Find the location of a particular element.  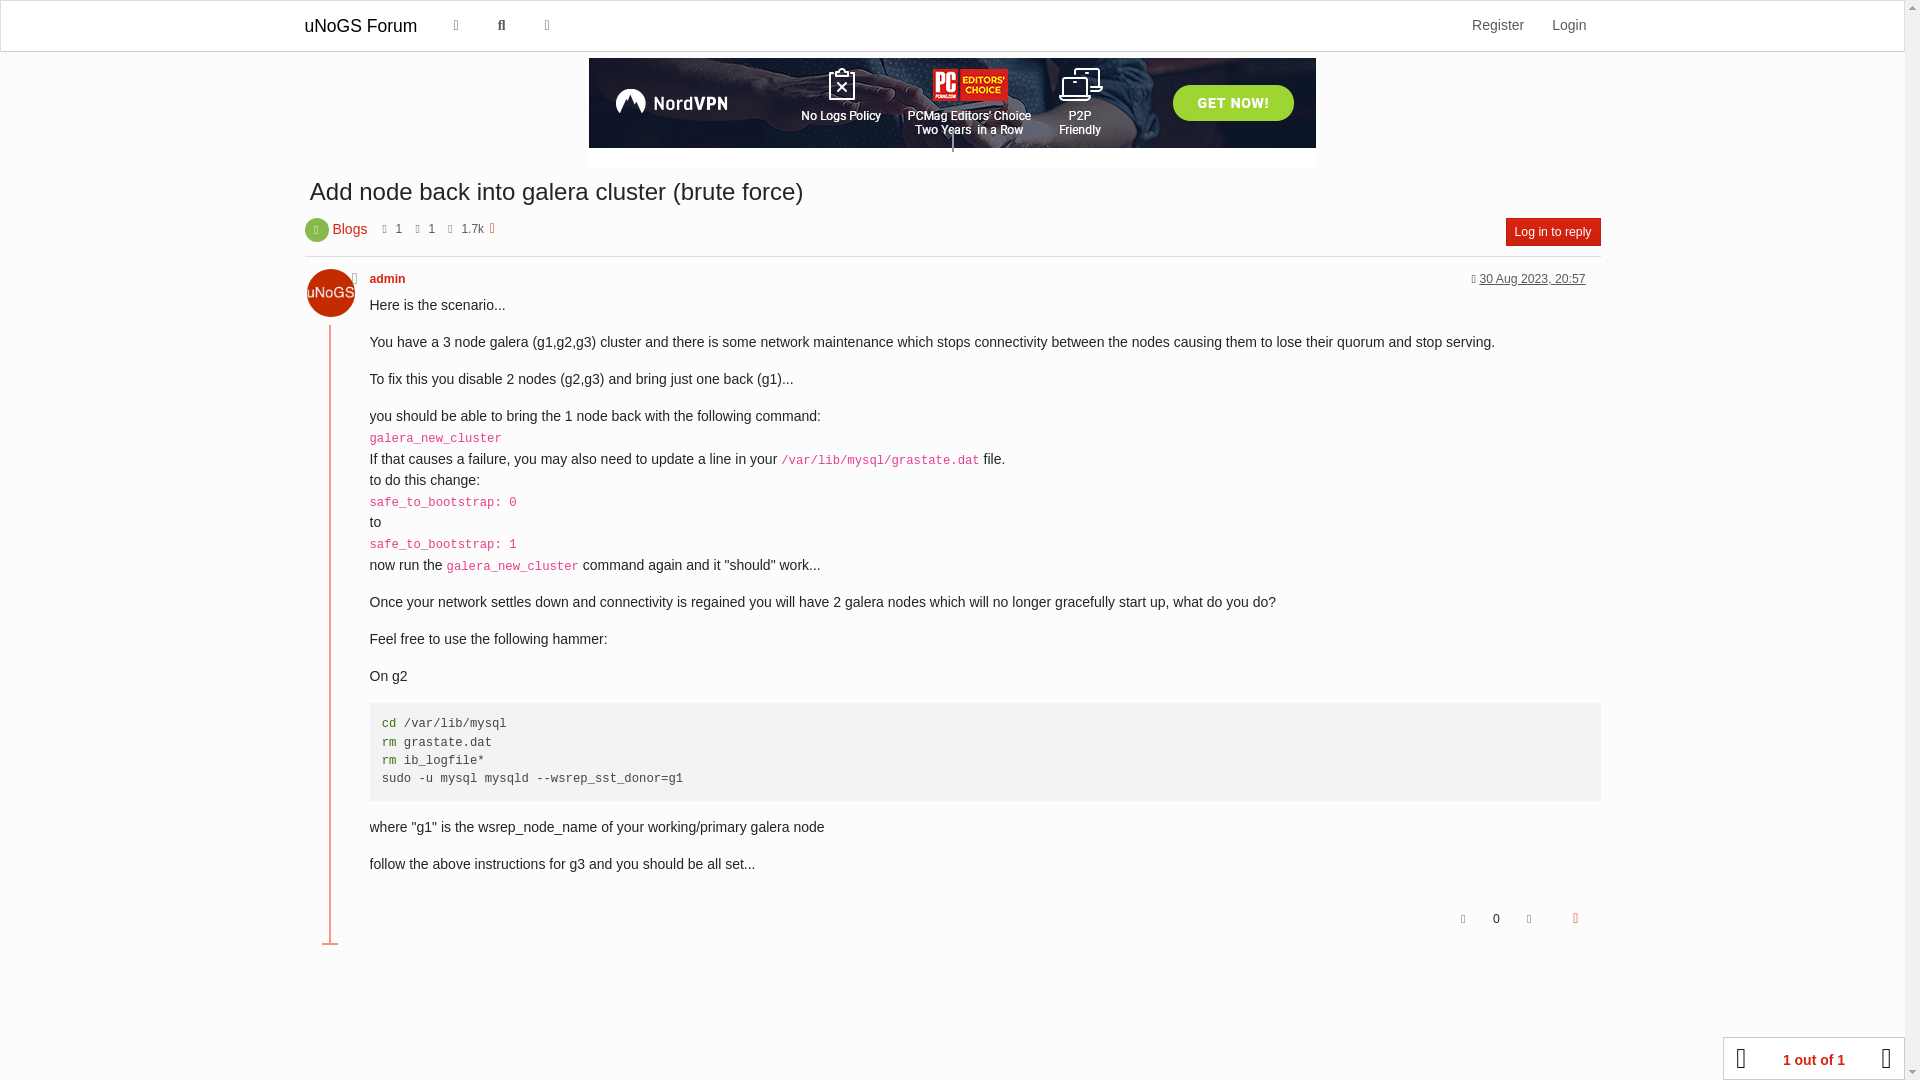

Views is located at coordinates (450, 228).